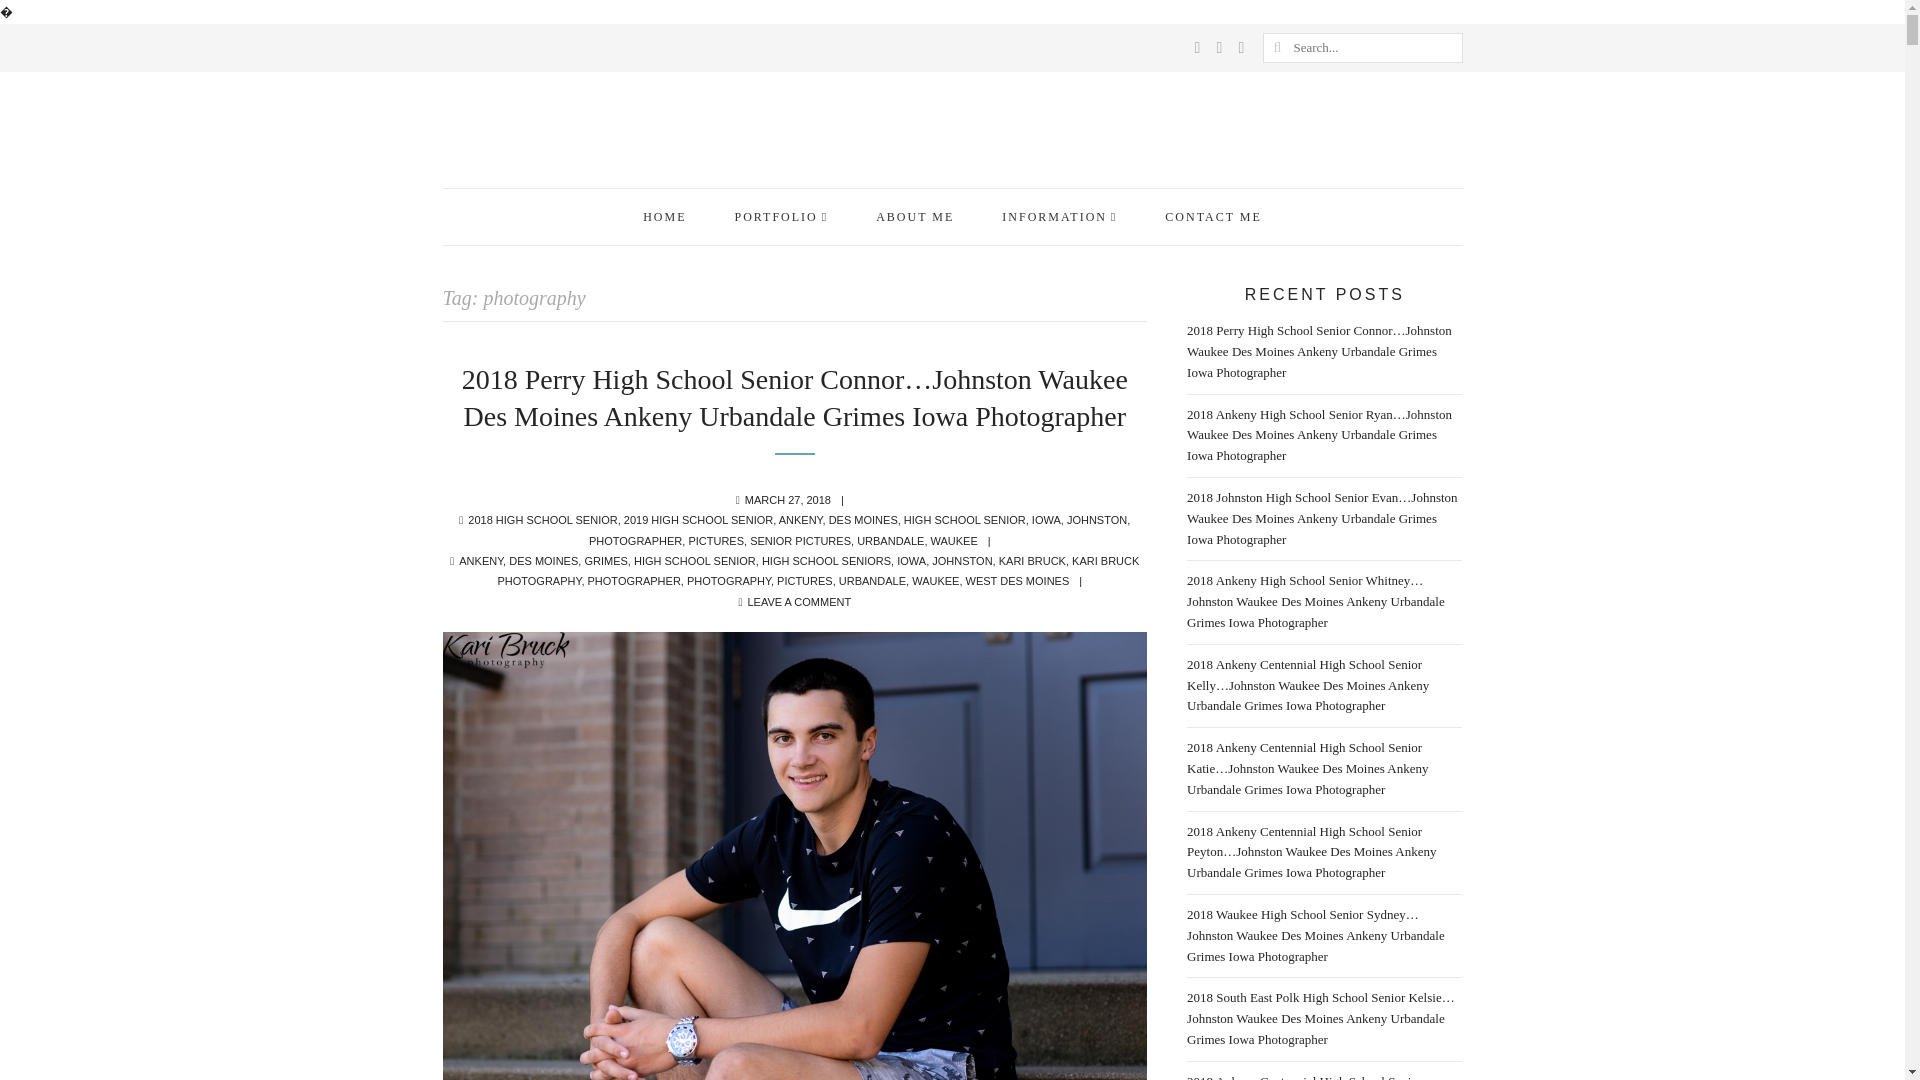  Describe the element at coordinates (864, 520) in the screenshot. I see `DES MOINES` at that location.